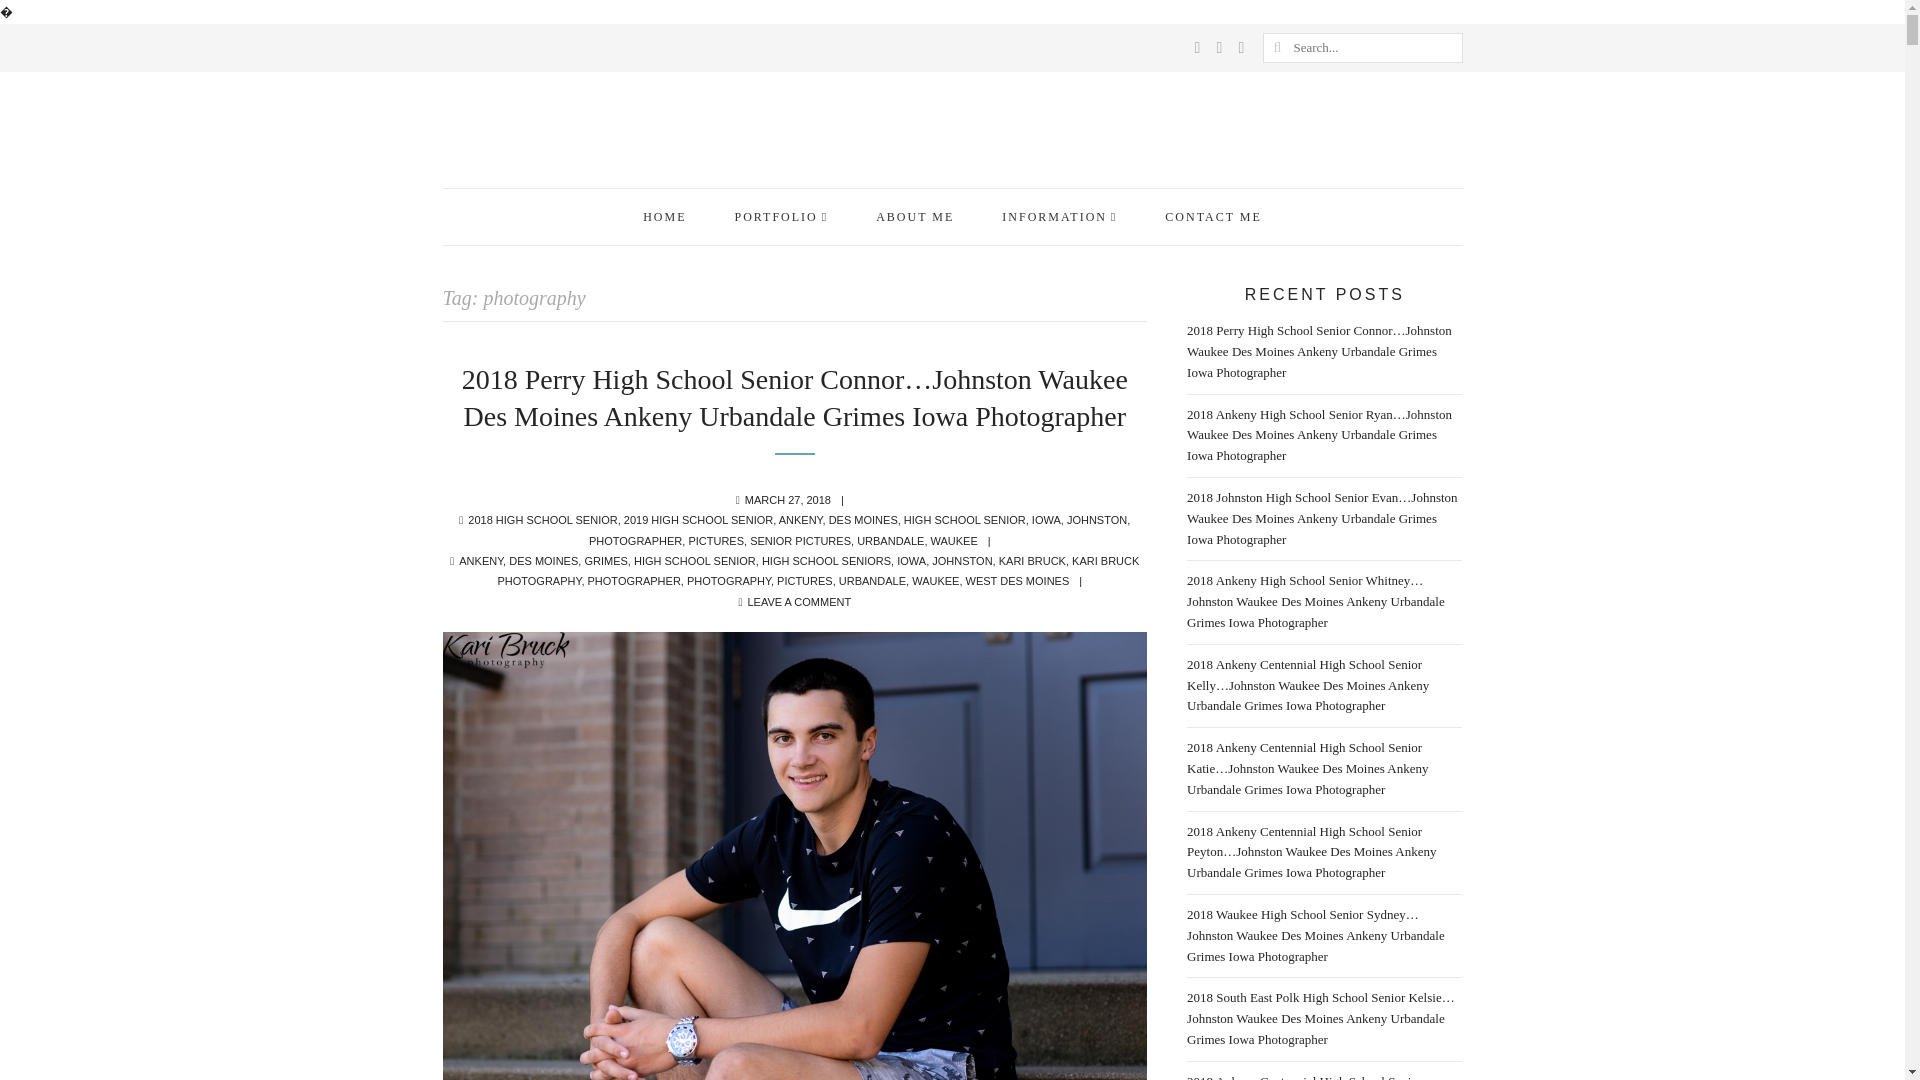  Describe the element at coordinates (864, 520) in the screenshot. I see `DES MOINES` at that location.